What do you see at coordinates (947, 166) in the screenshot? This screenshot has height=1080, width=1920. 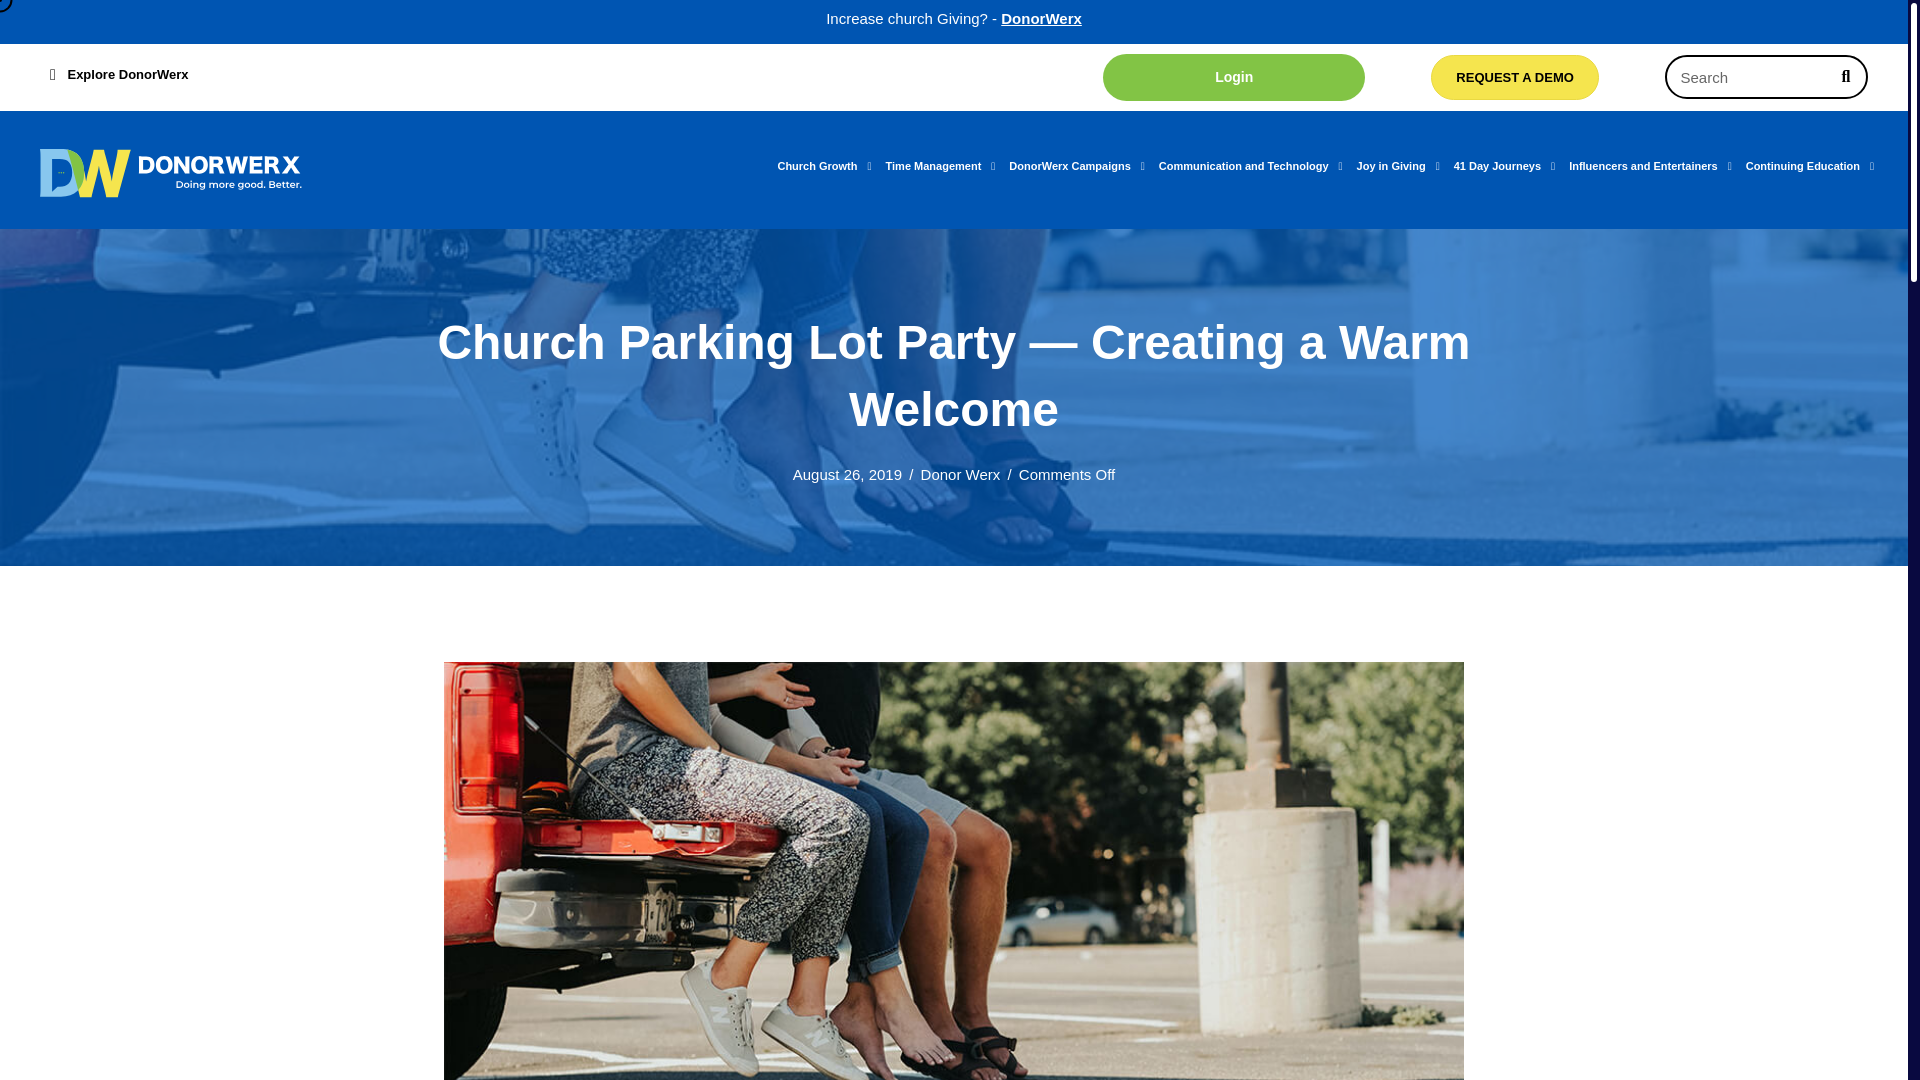 I see `Time Management` at bounding box center [947, 166].